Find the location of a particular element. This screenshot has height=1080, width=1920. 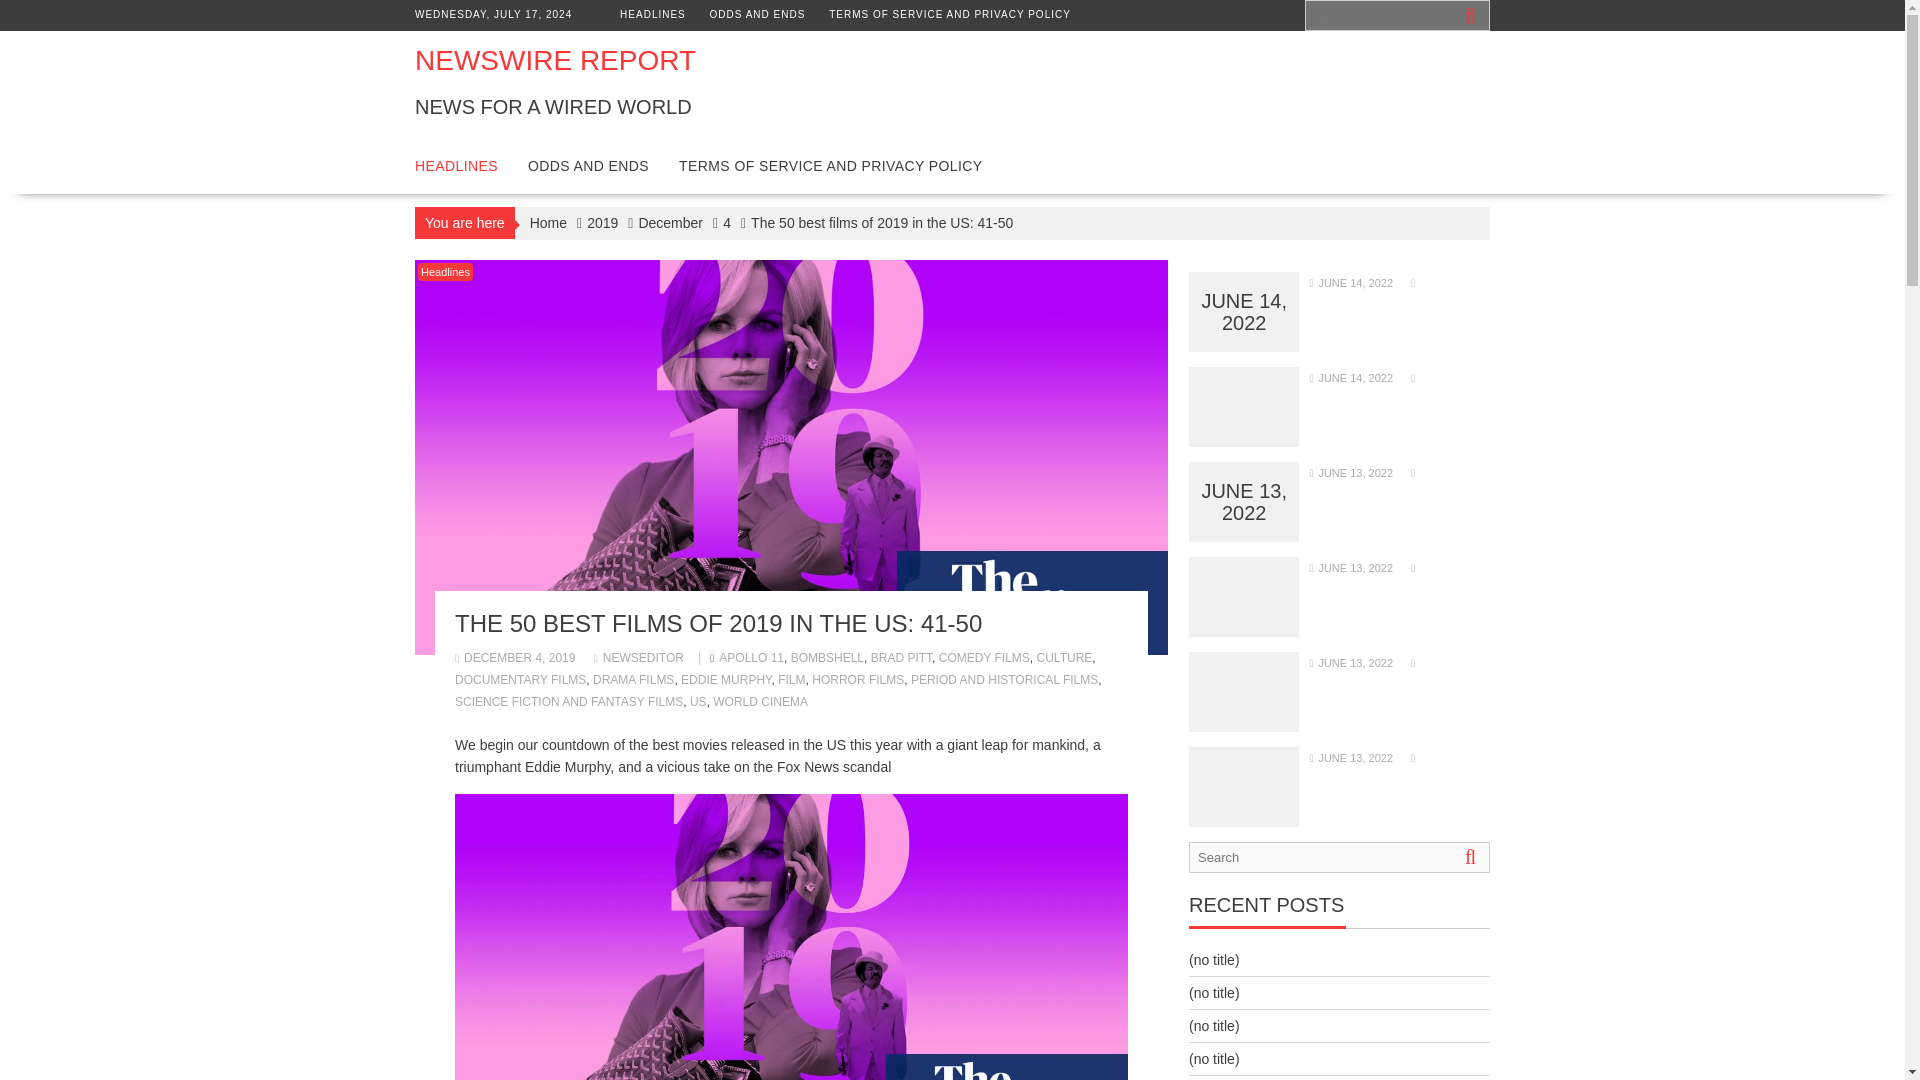

WORLD CINEMA is located at coordinates (760, 702).